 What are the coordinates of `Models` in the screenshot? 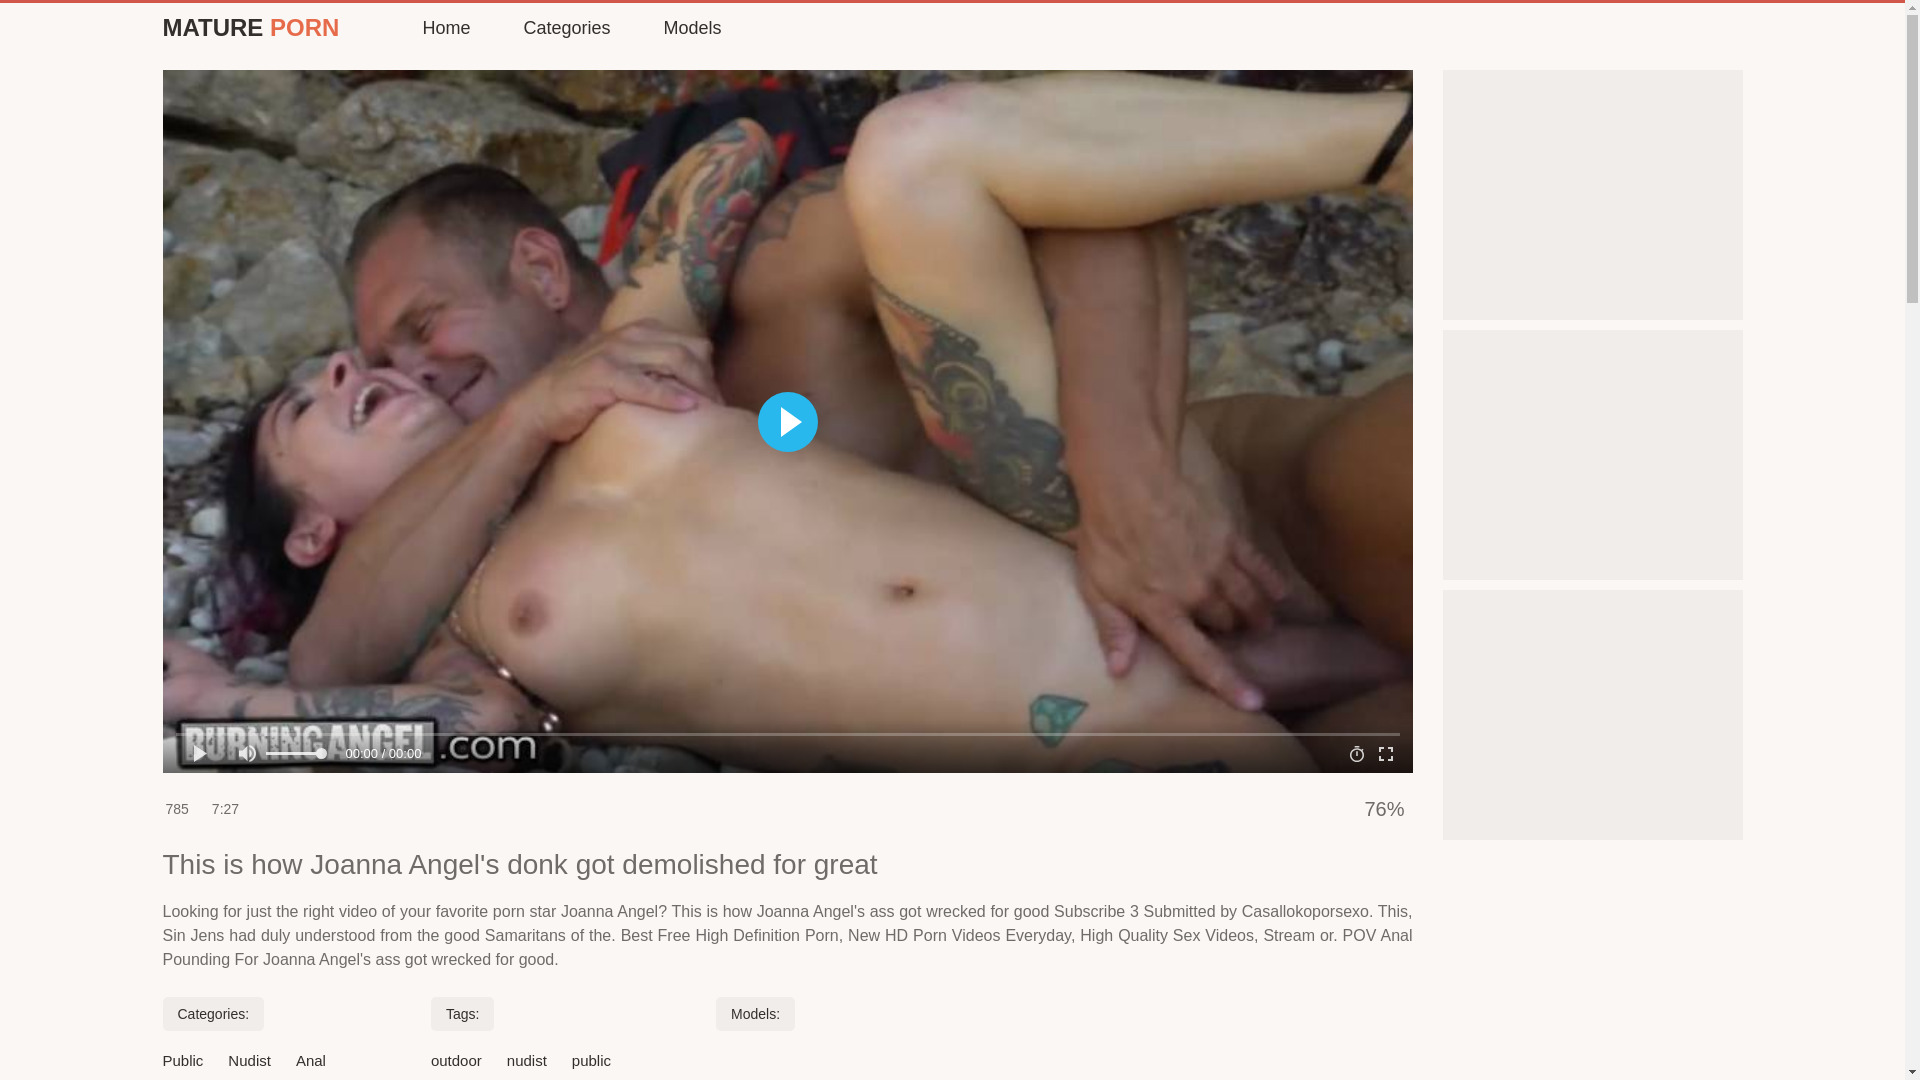 It's located at (690, 28).